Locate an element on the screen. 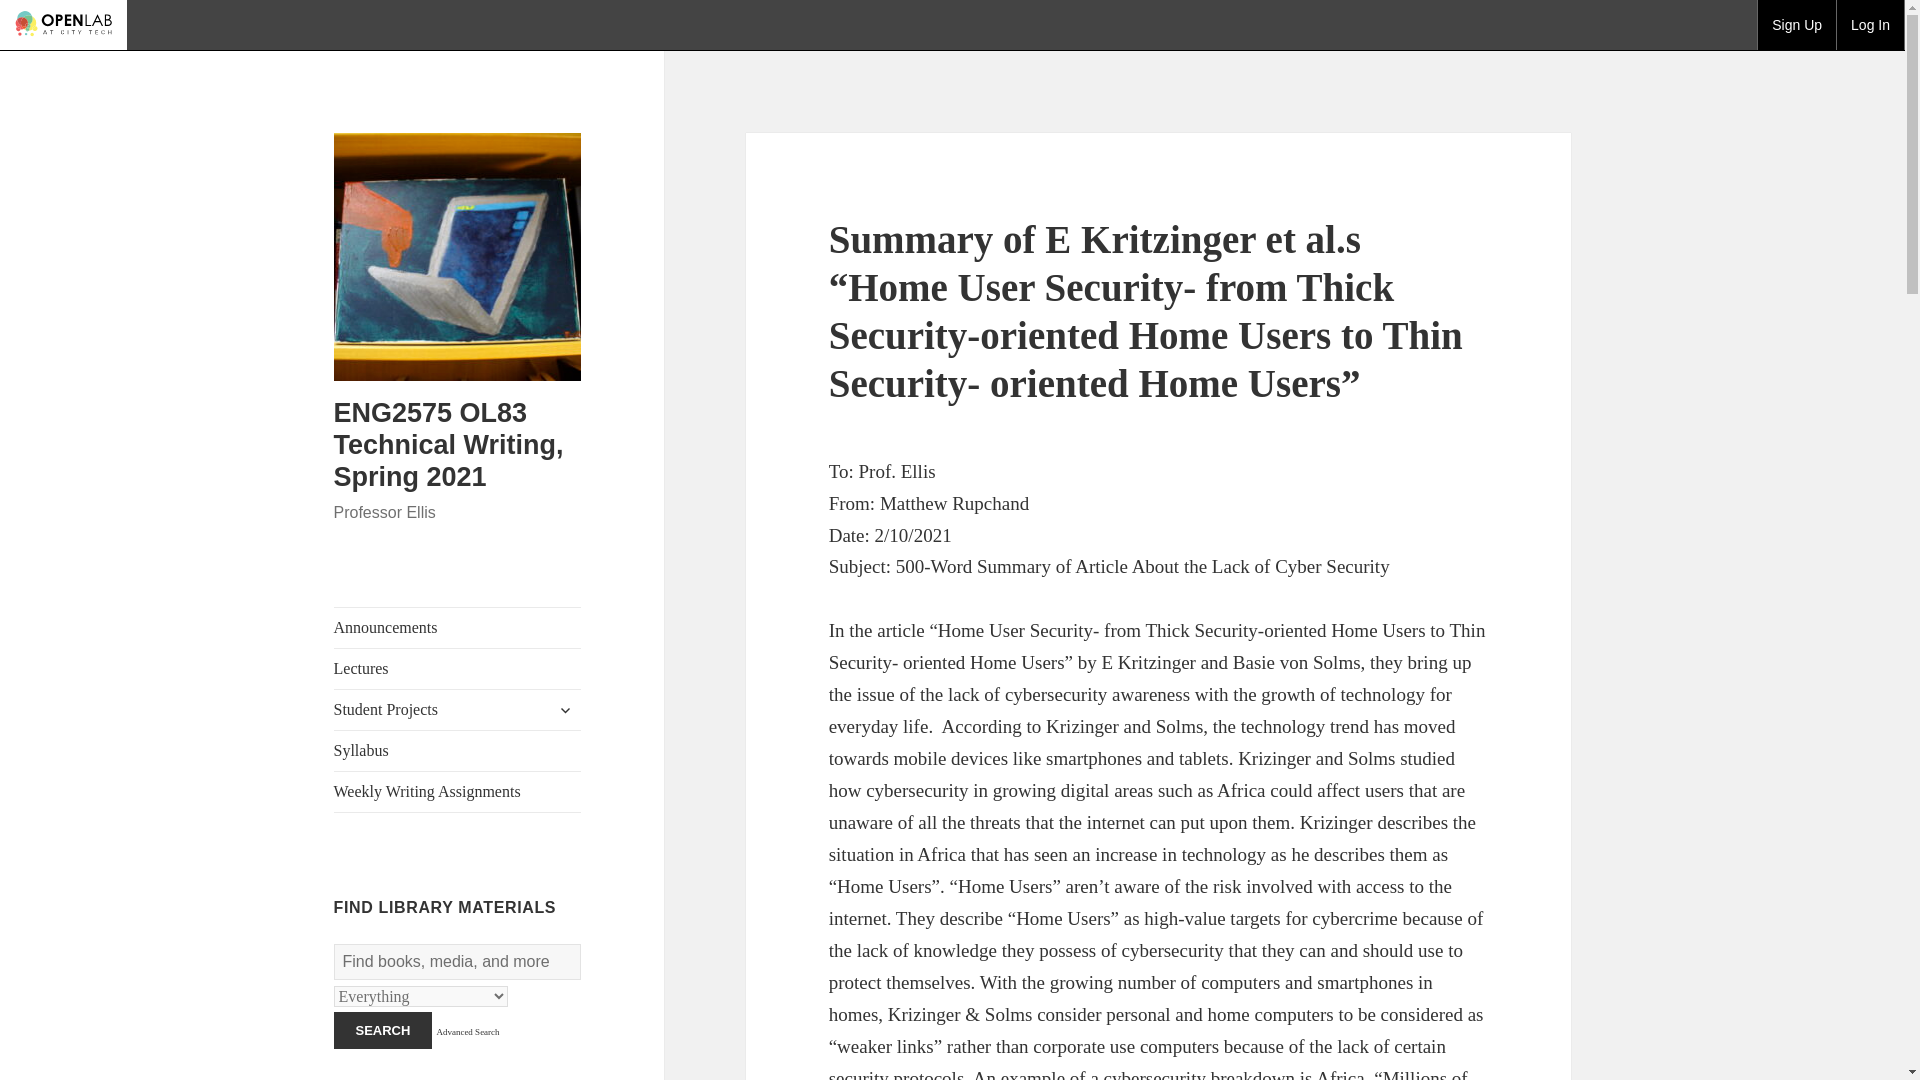  Search is located at coordinates (384, 1030).